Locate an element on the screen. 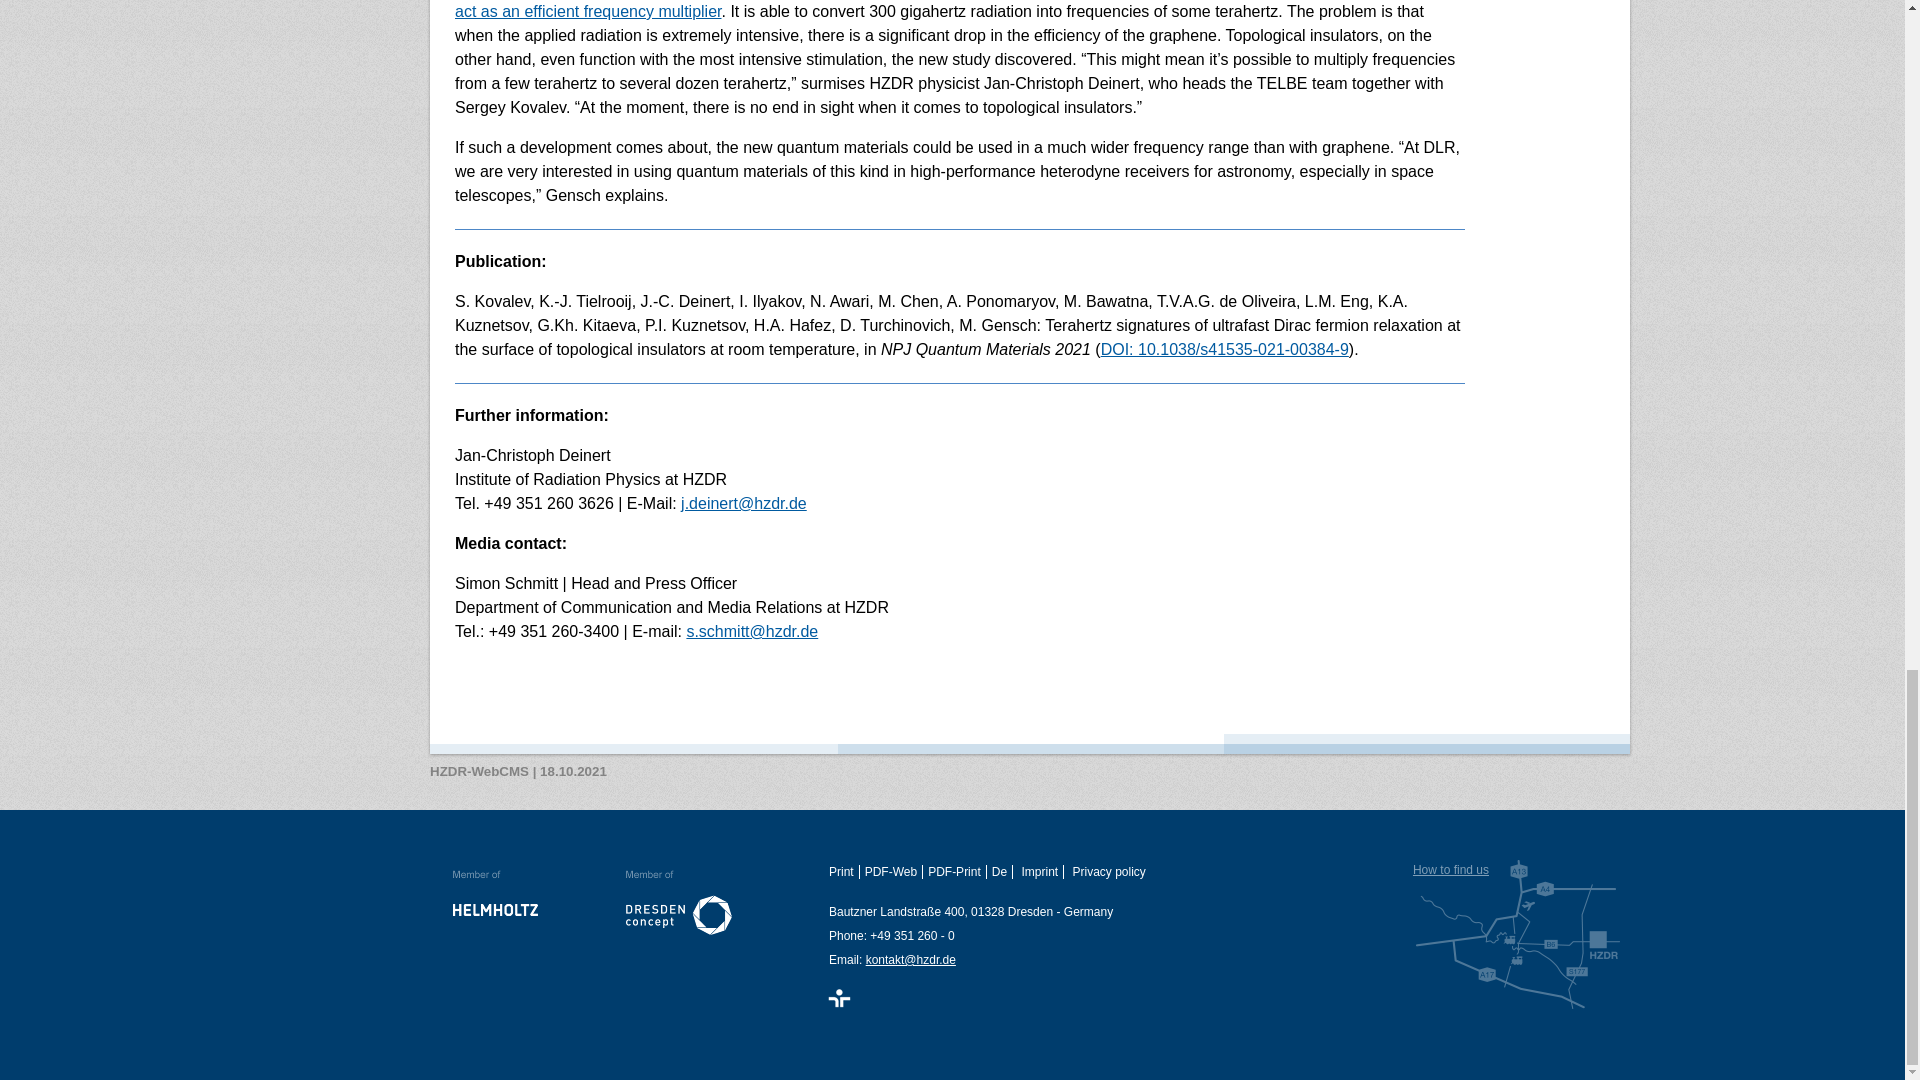 Image resolution: width=1920 pixels, height=1080 pixels. PDF-Print-Version is located at coordinates (956, 872).